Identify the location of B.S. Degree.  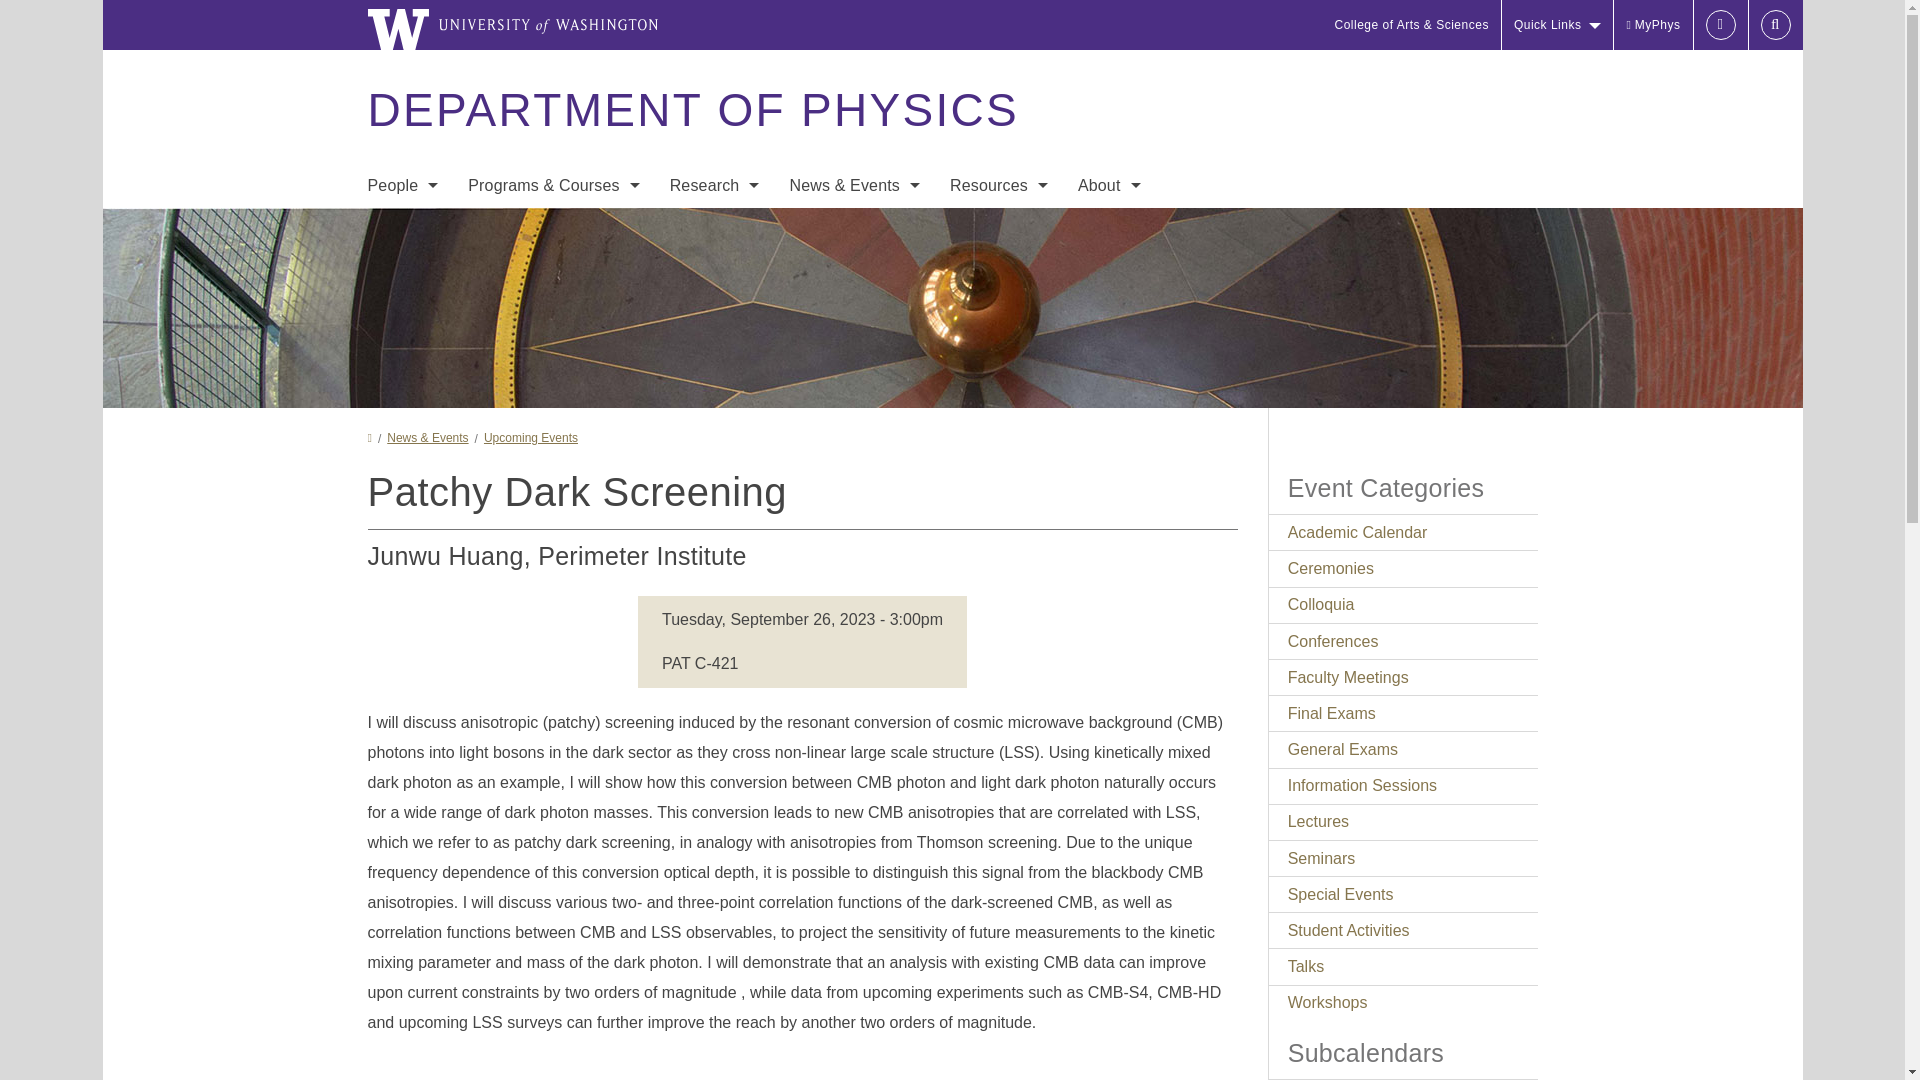
(554, 228).